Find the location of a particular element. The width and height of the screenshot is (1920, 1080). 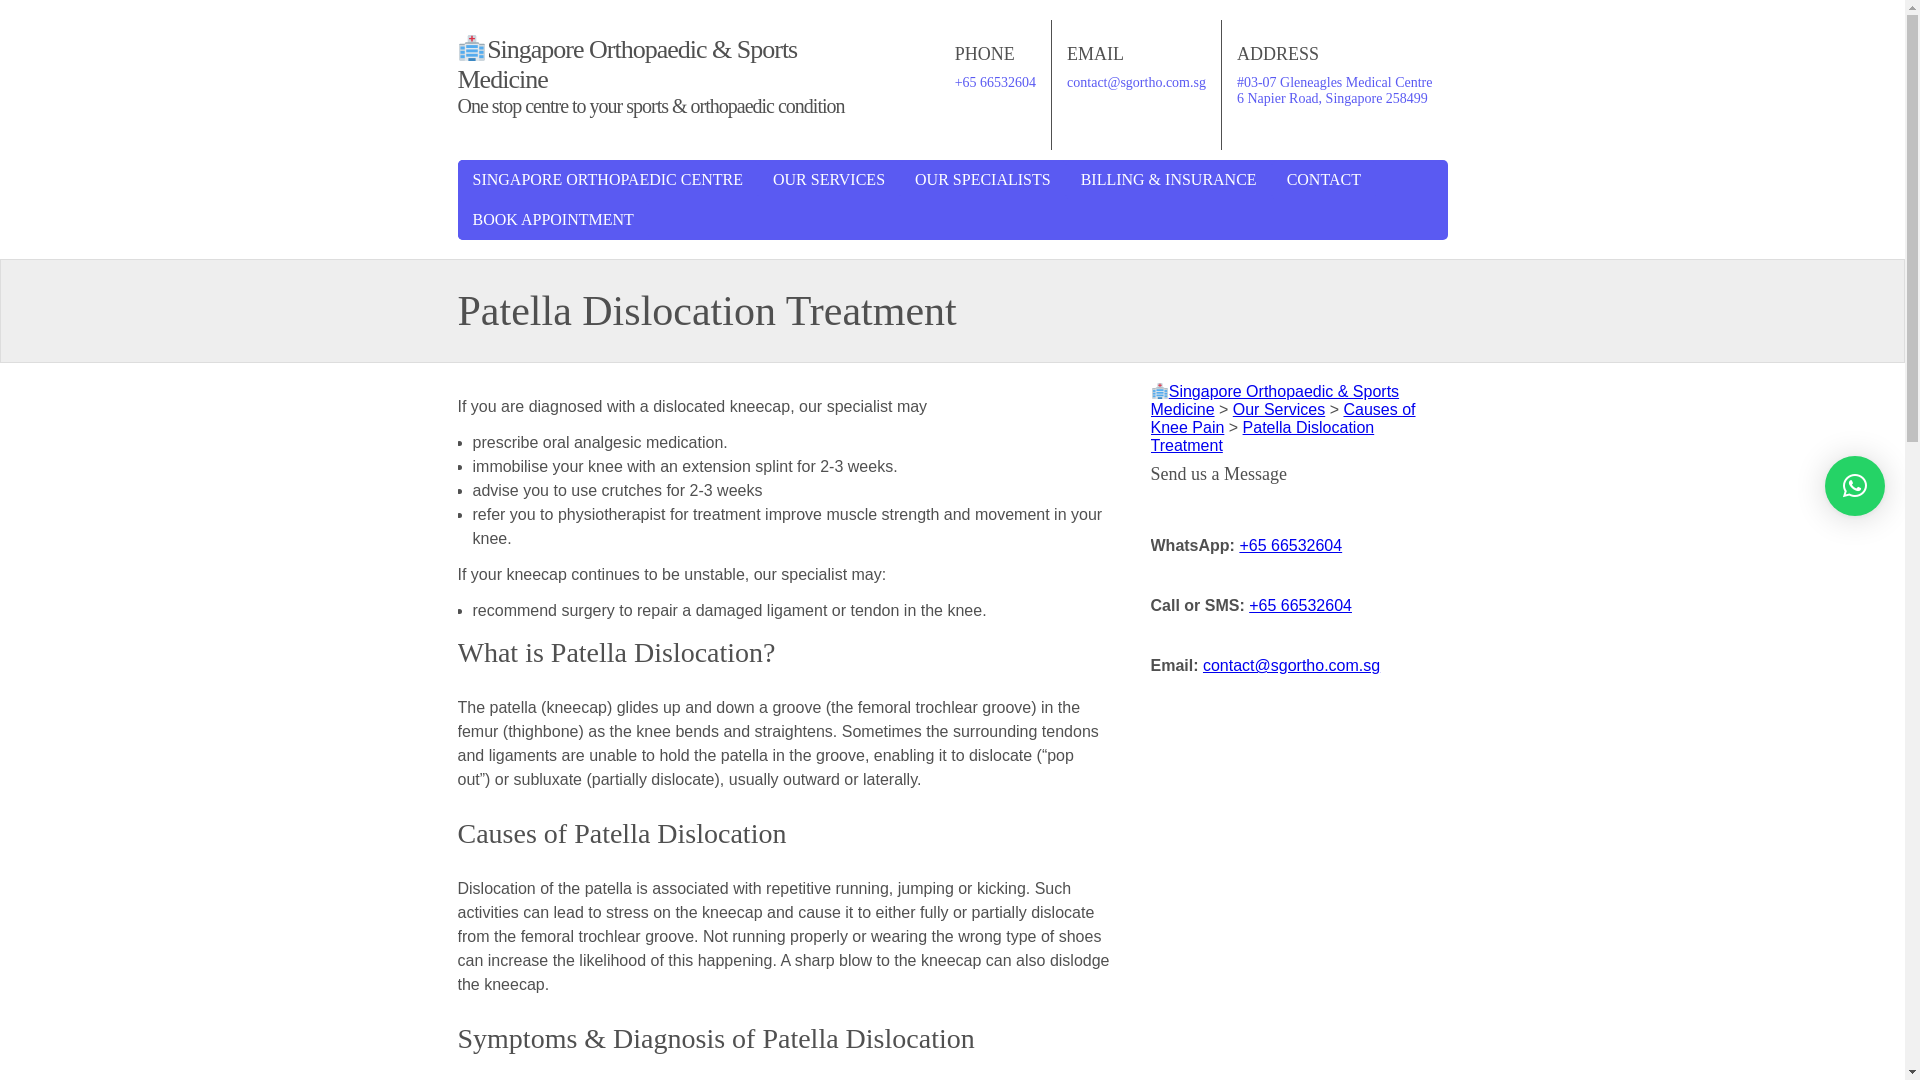

Our Services is located at coordinates (829, 179).